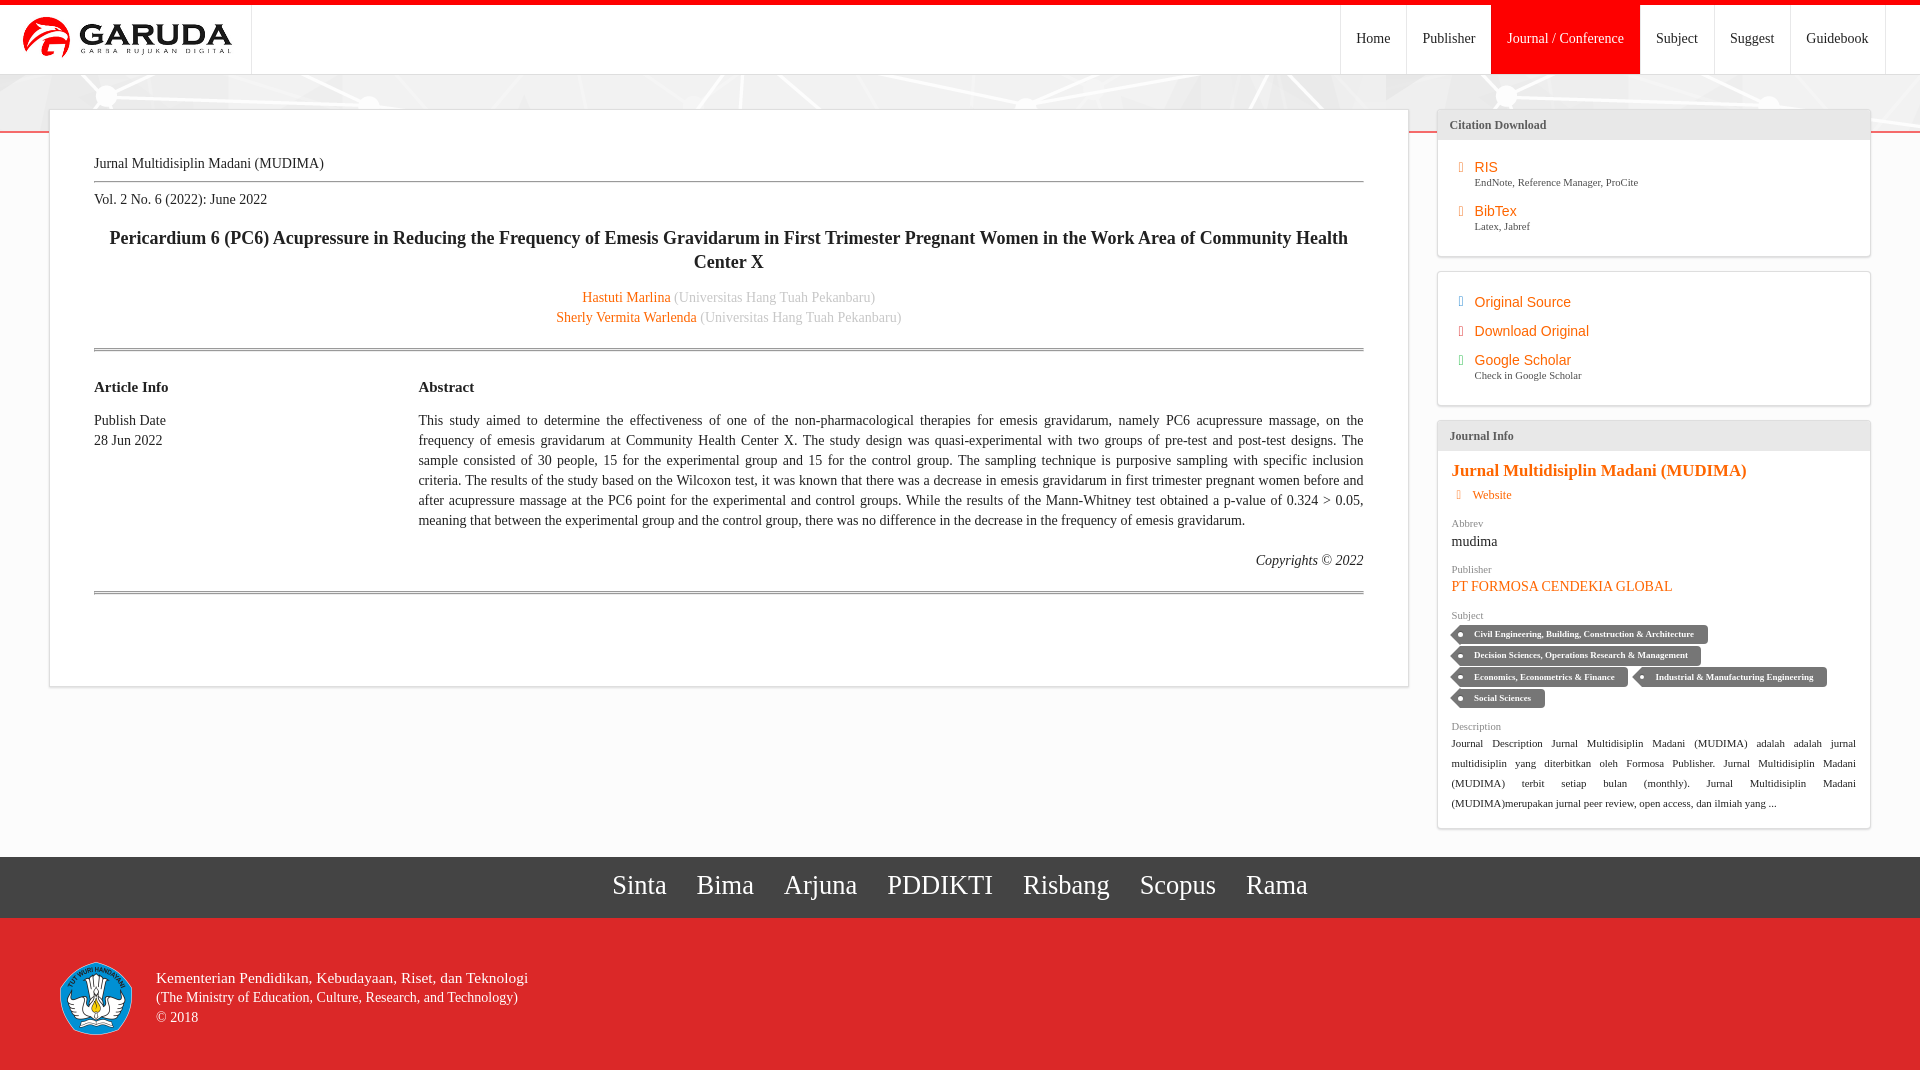  What do you see at coordinates (1501, 698) in the screenshot?
I see `Social Sciences` at bounding box center [1501, 698].